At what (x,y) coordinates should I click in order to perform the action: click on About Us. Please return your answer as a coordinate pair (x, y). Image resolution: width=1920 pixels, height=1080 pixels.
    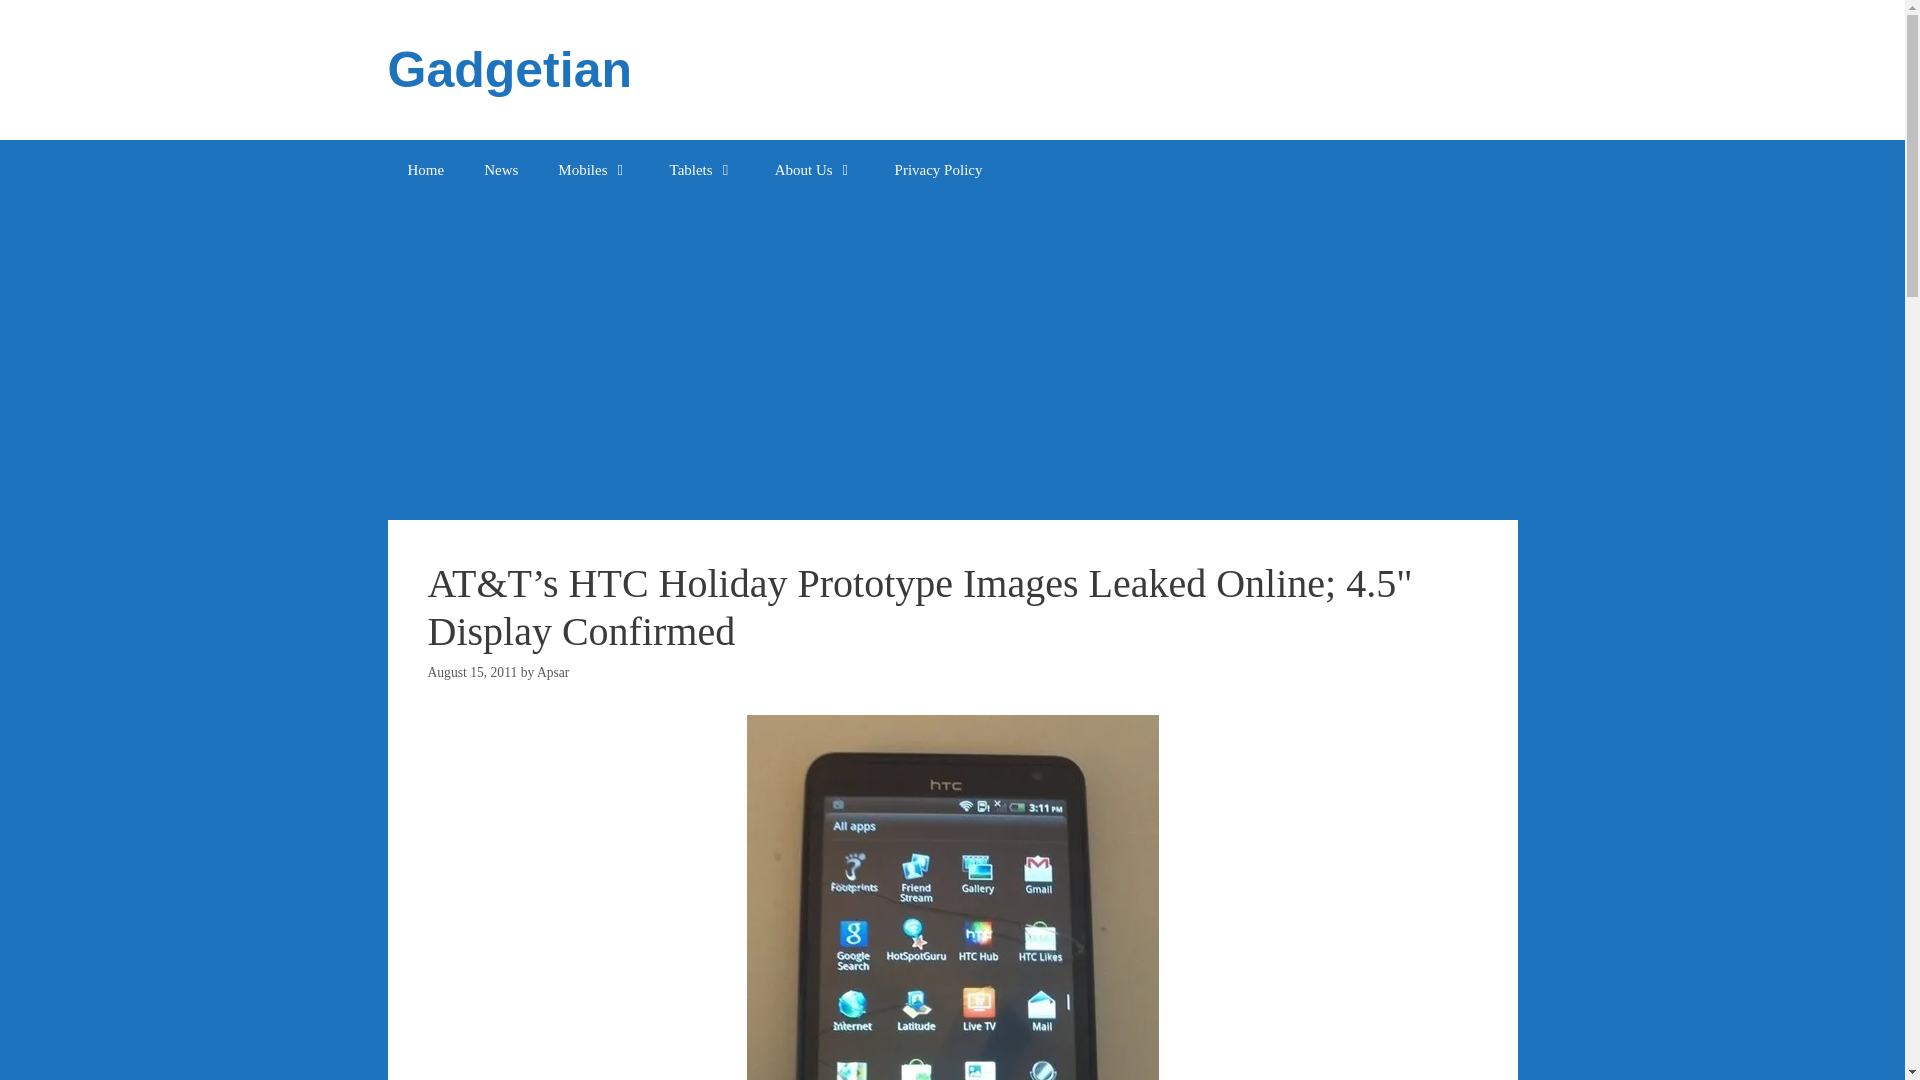
    Looking at the image, I should click on (814, 170).